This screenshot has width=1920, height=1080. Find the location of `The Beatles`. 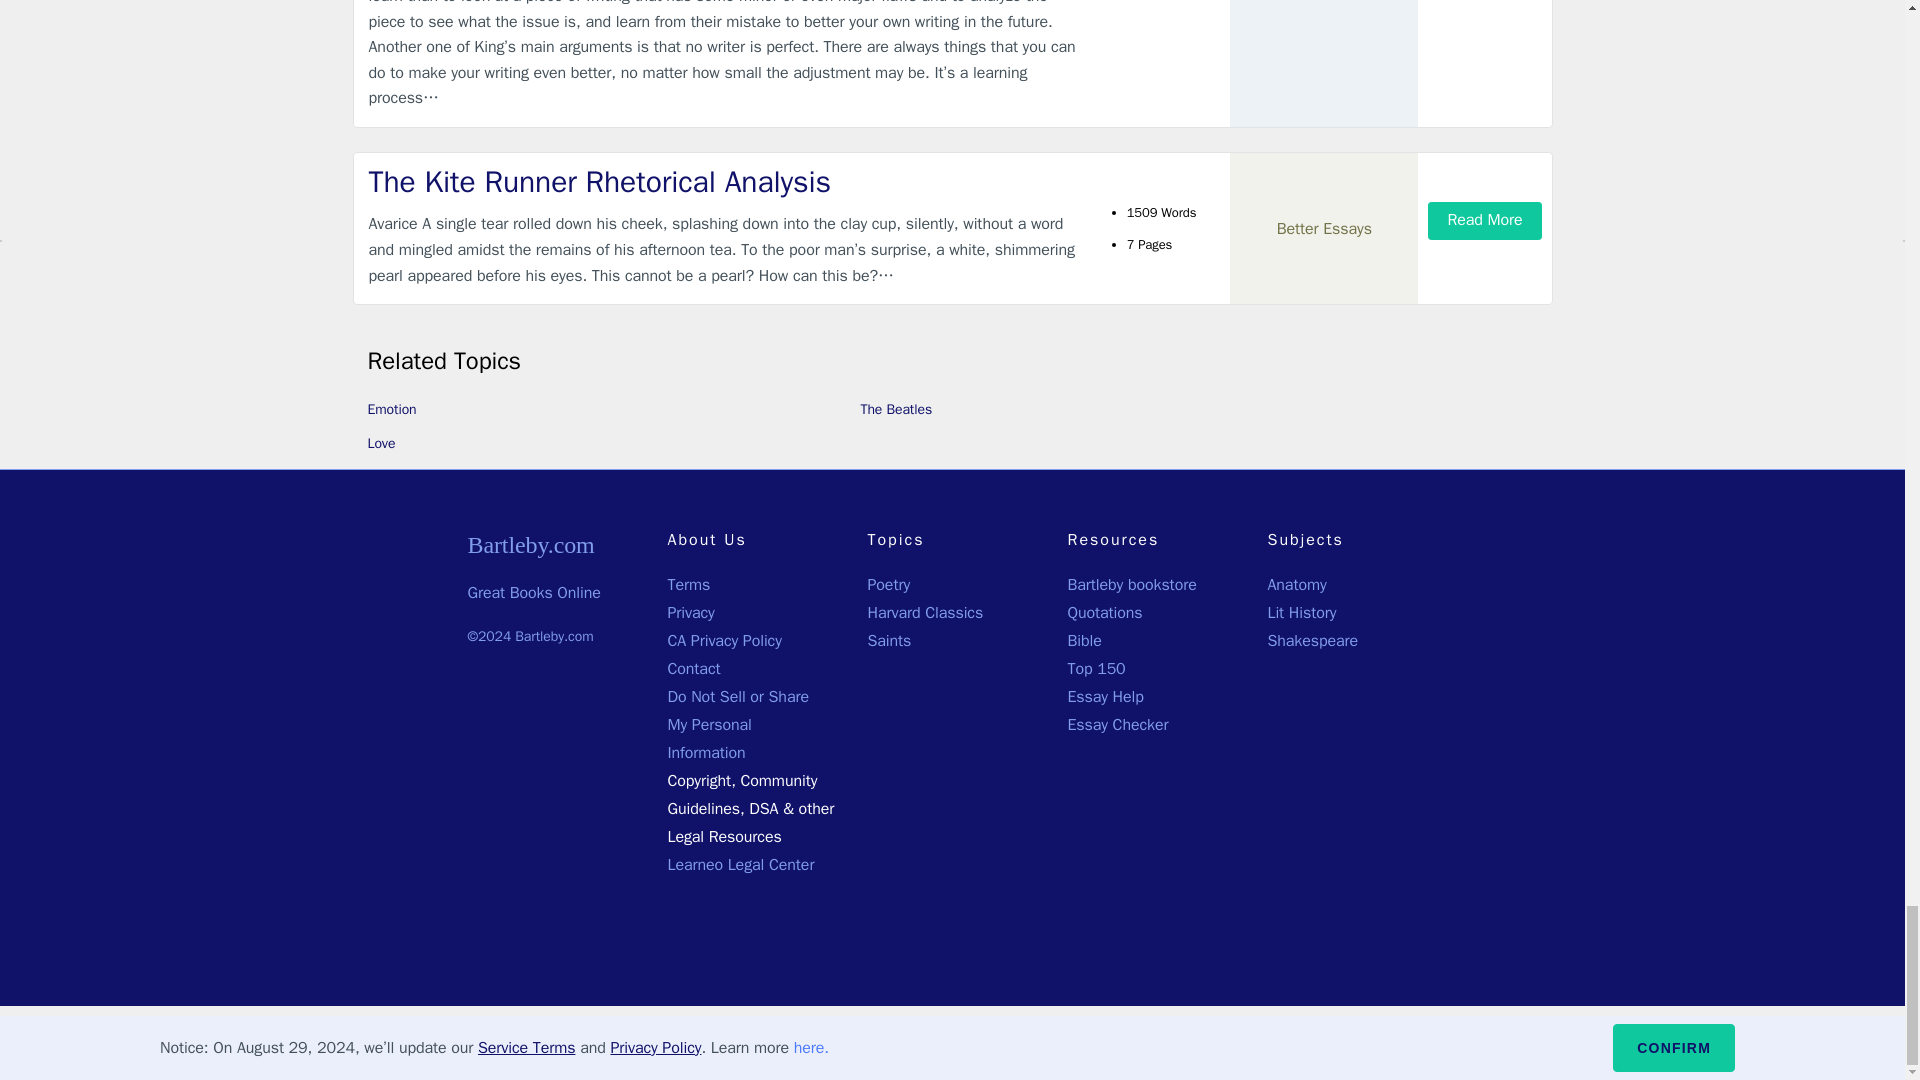

The Beatles is located at coordinates (896, 408).